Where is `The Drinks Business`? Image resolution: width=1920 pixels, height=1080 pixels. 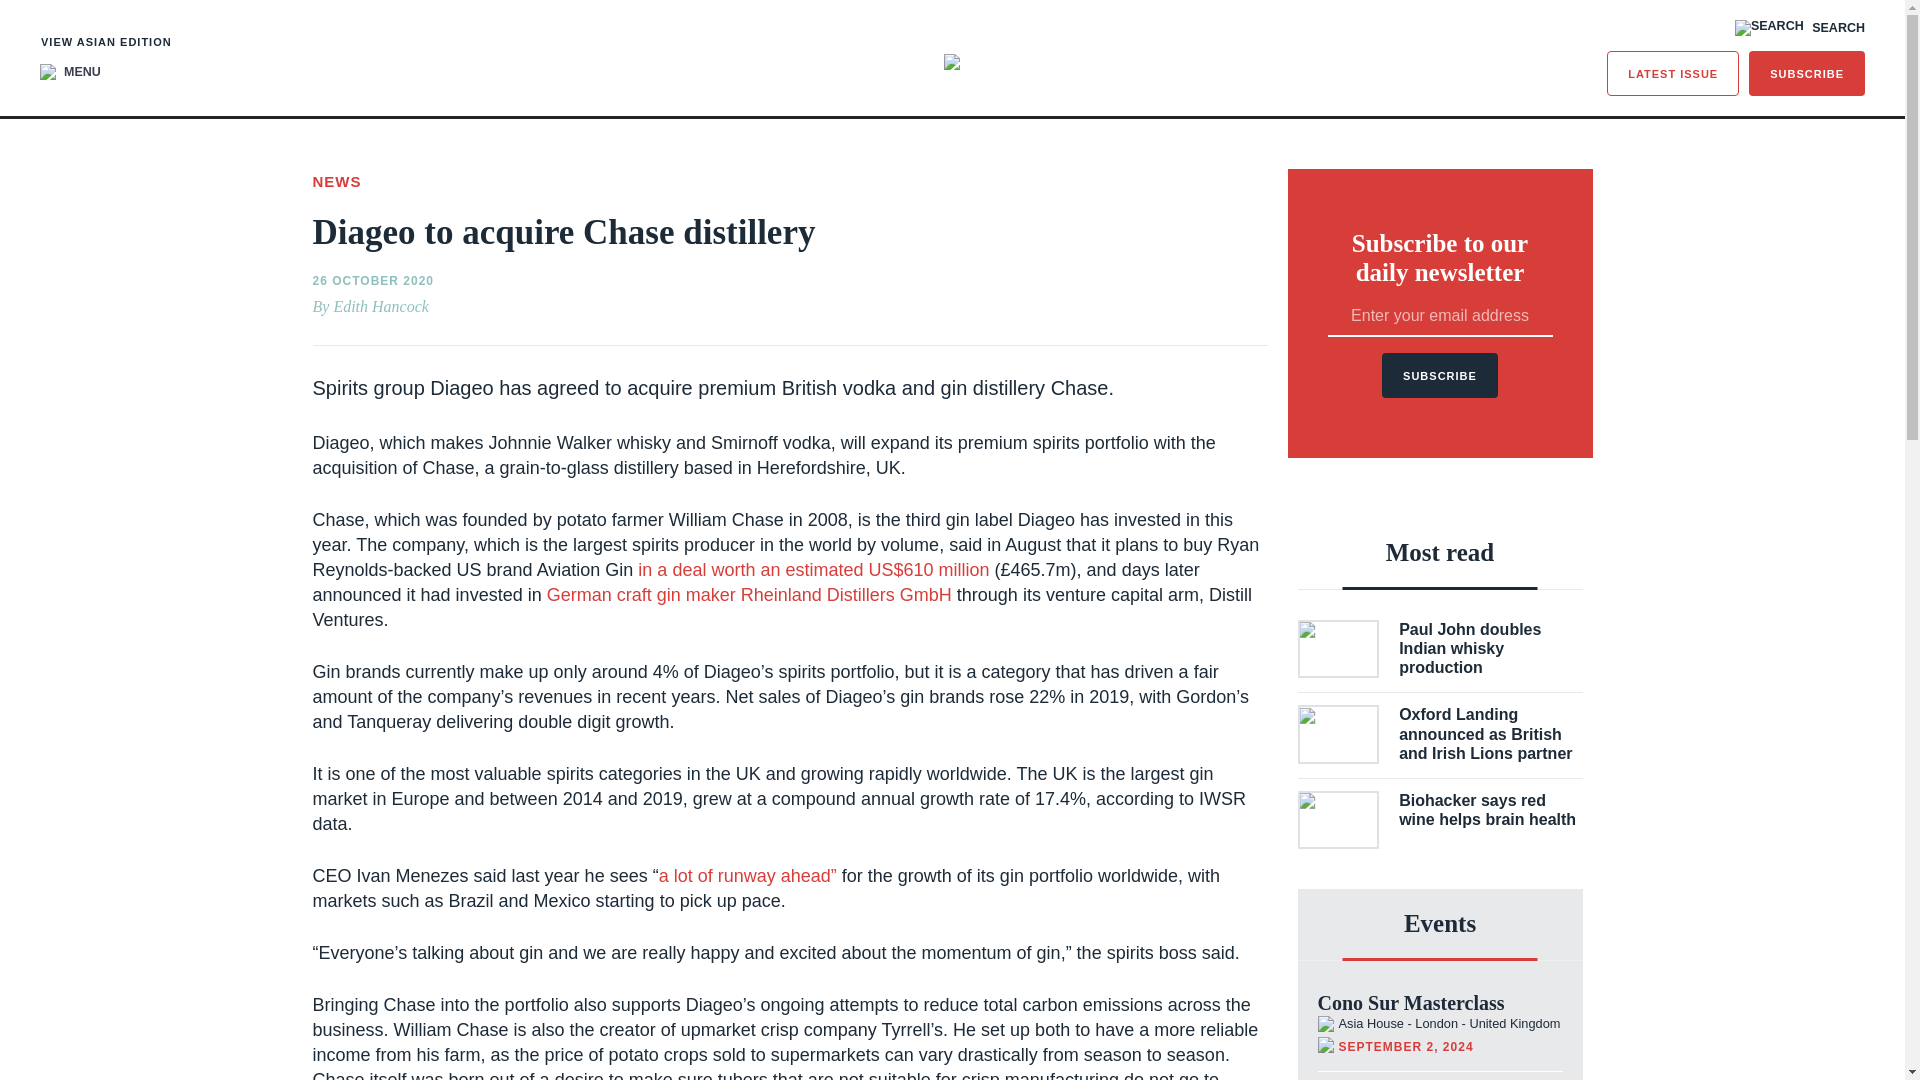 The Drinks Business is located at coordinates (952, 62).